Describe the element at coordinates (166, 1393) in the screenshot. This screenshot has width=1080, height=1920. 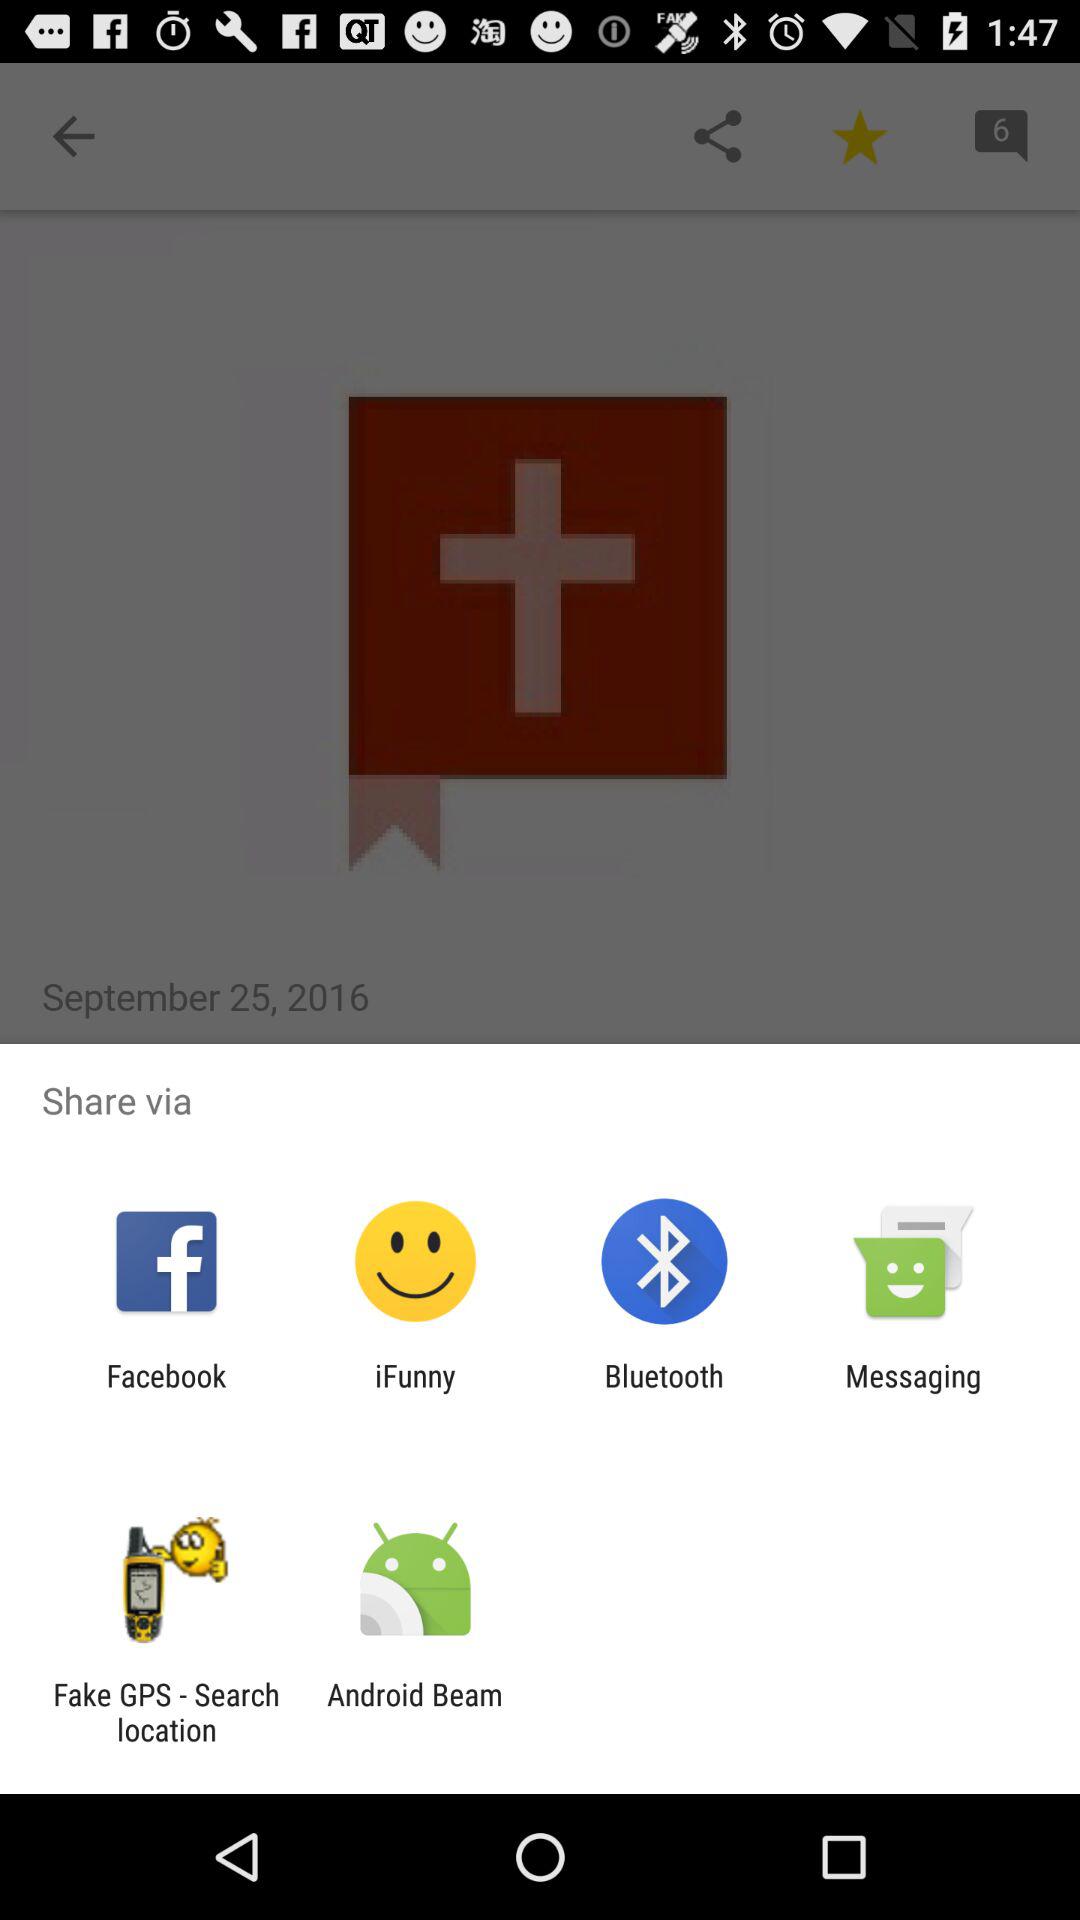
I see `launch the app to the left of the ifunny item` at that location.